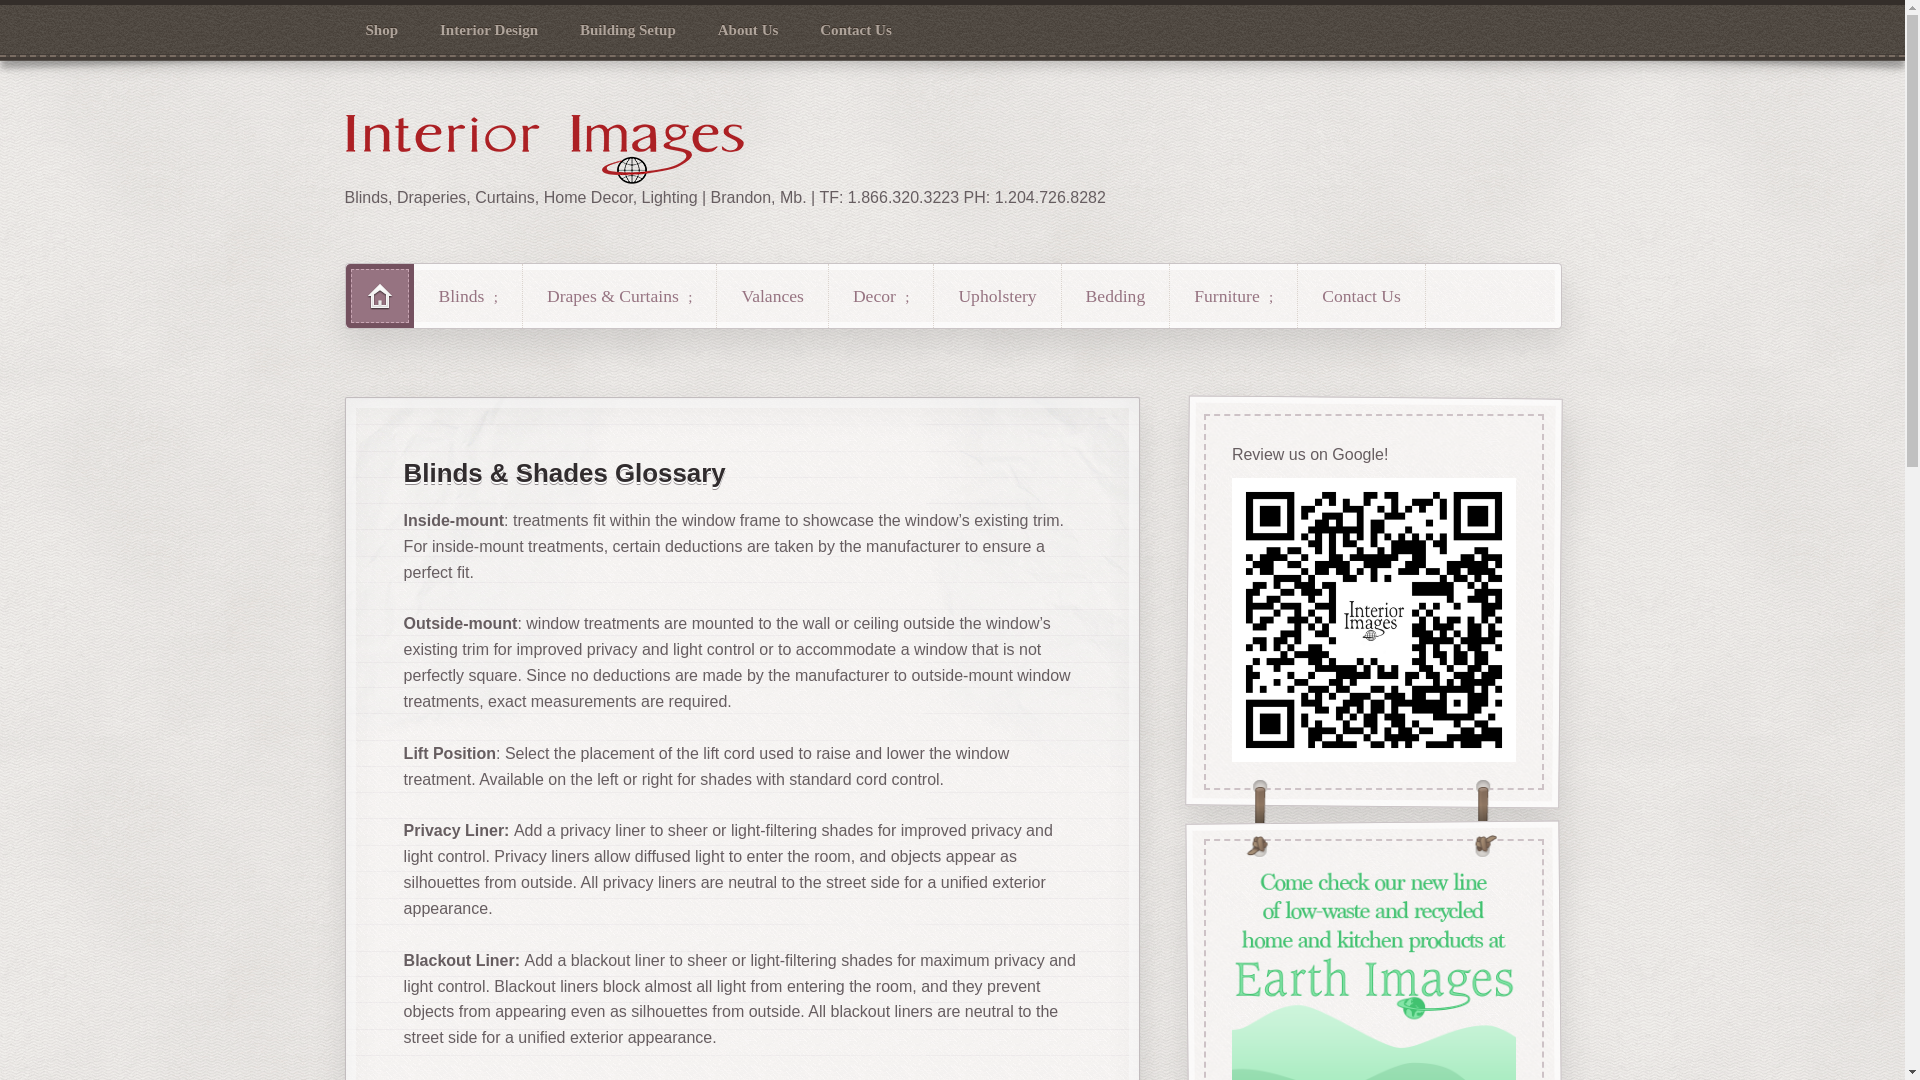 Image resolution: width=1920 pixels, height=1080 pixels. Describe the element at coordinates (855, 30) in the screenshot. I see `Contact Us` at that location.